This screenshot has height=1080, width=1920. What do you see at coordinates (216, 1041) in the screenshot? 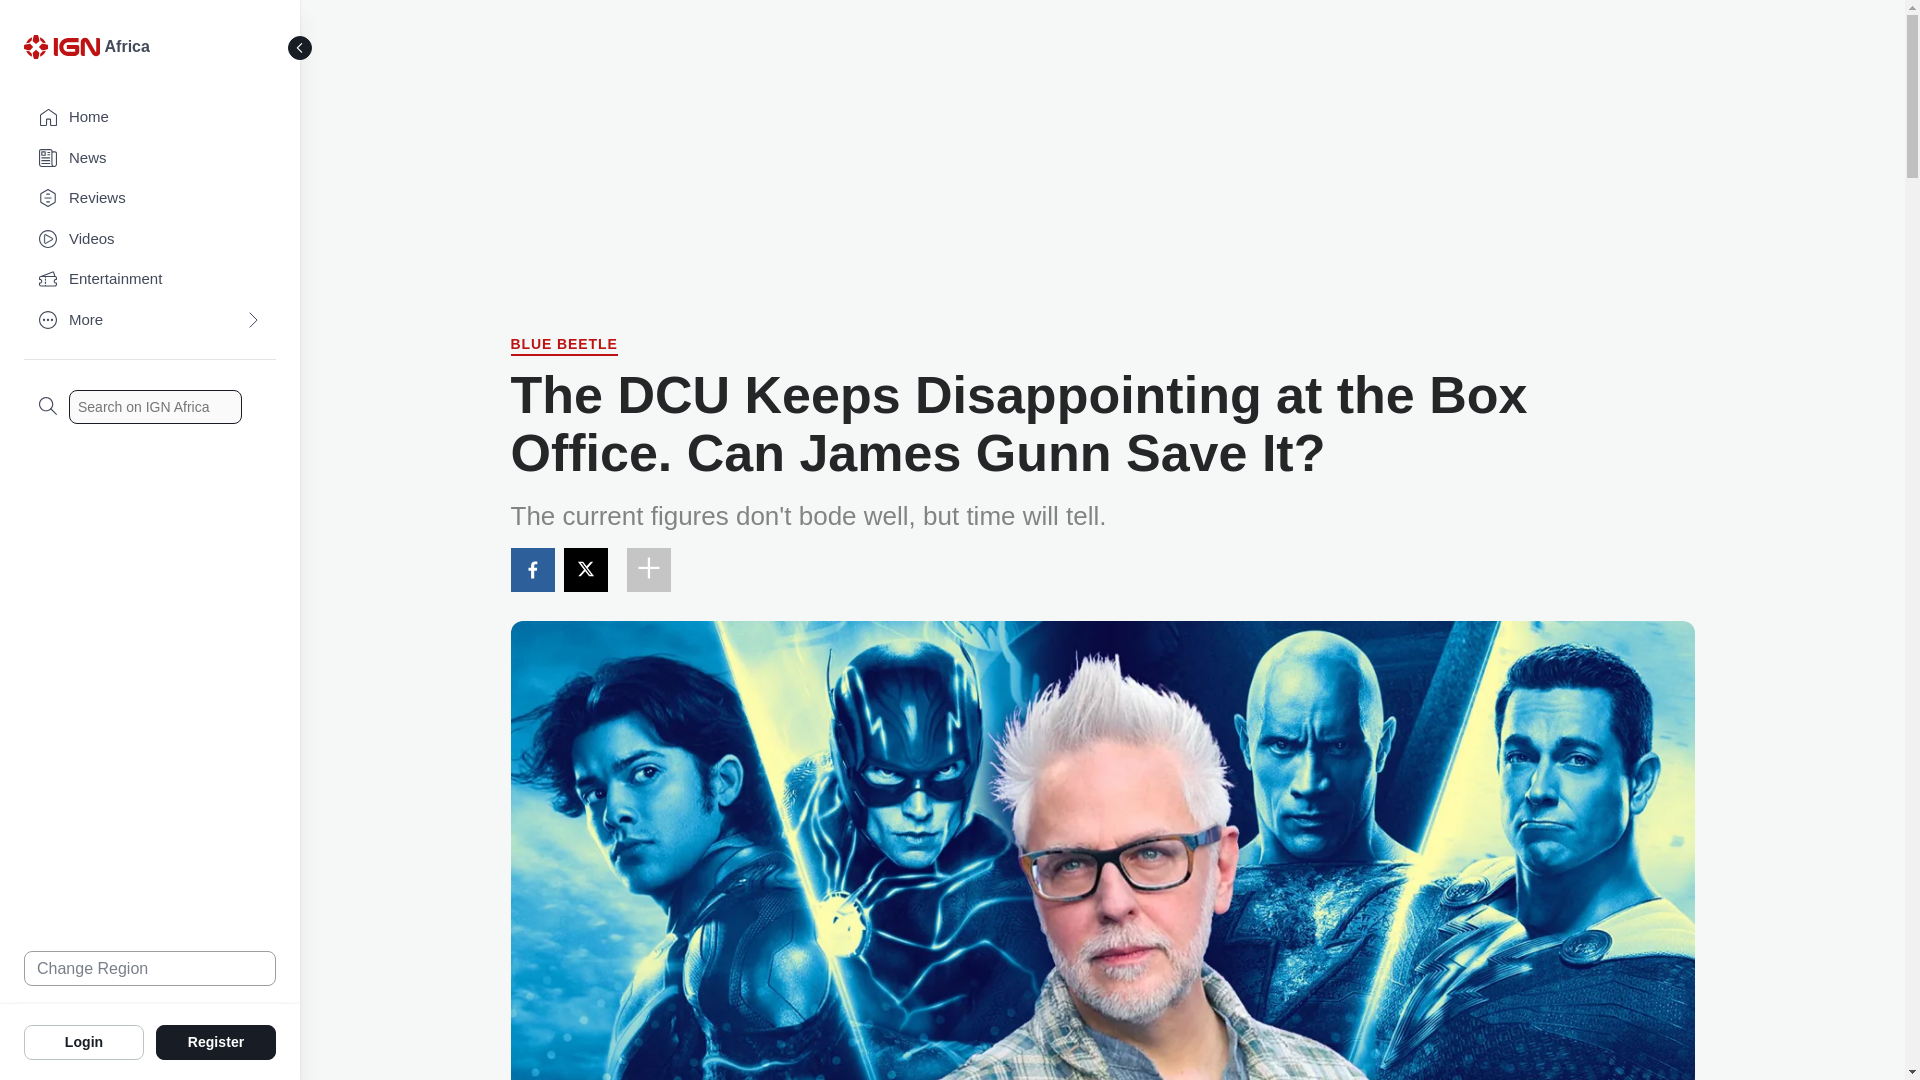
I see `Register` at bounding box center [216, 1041].